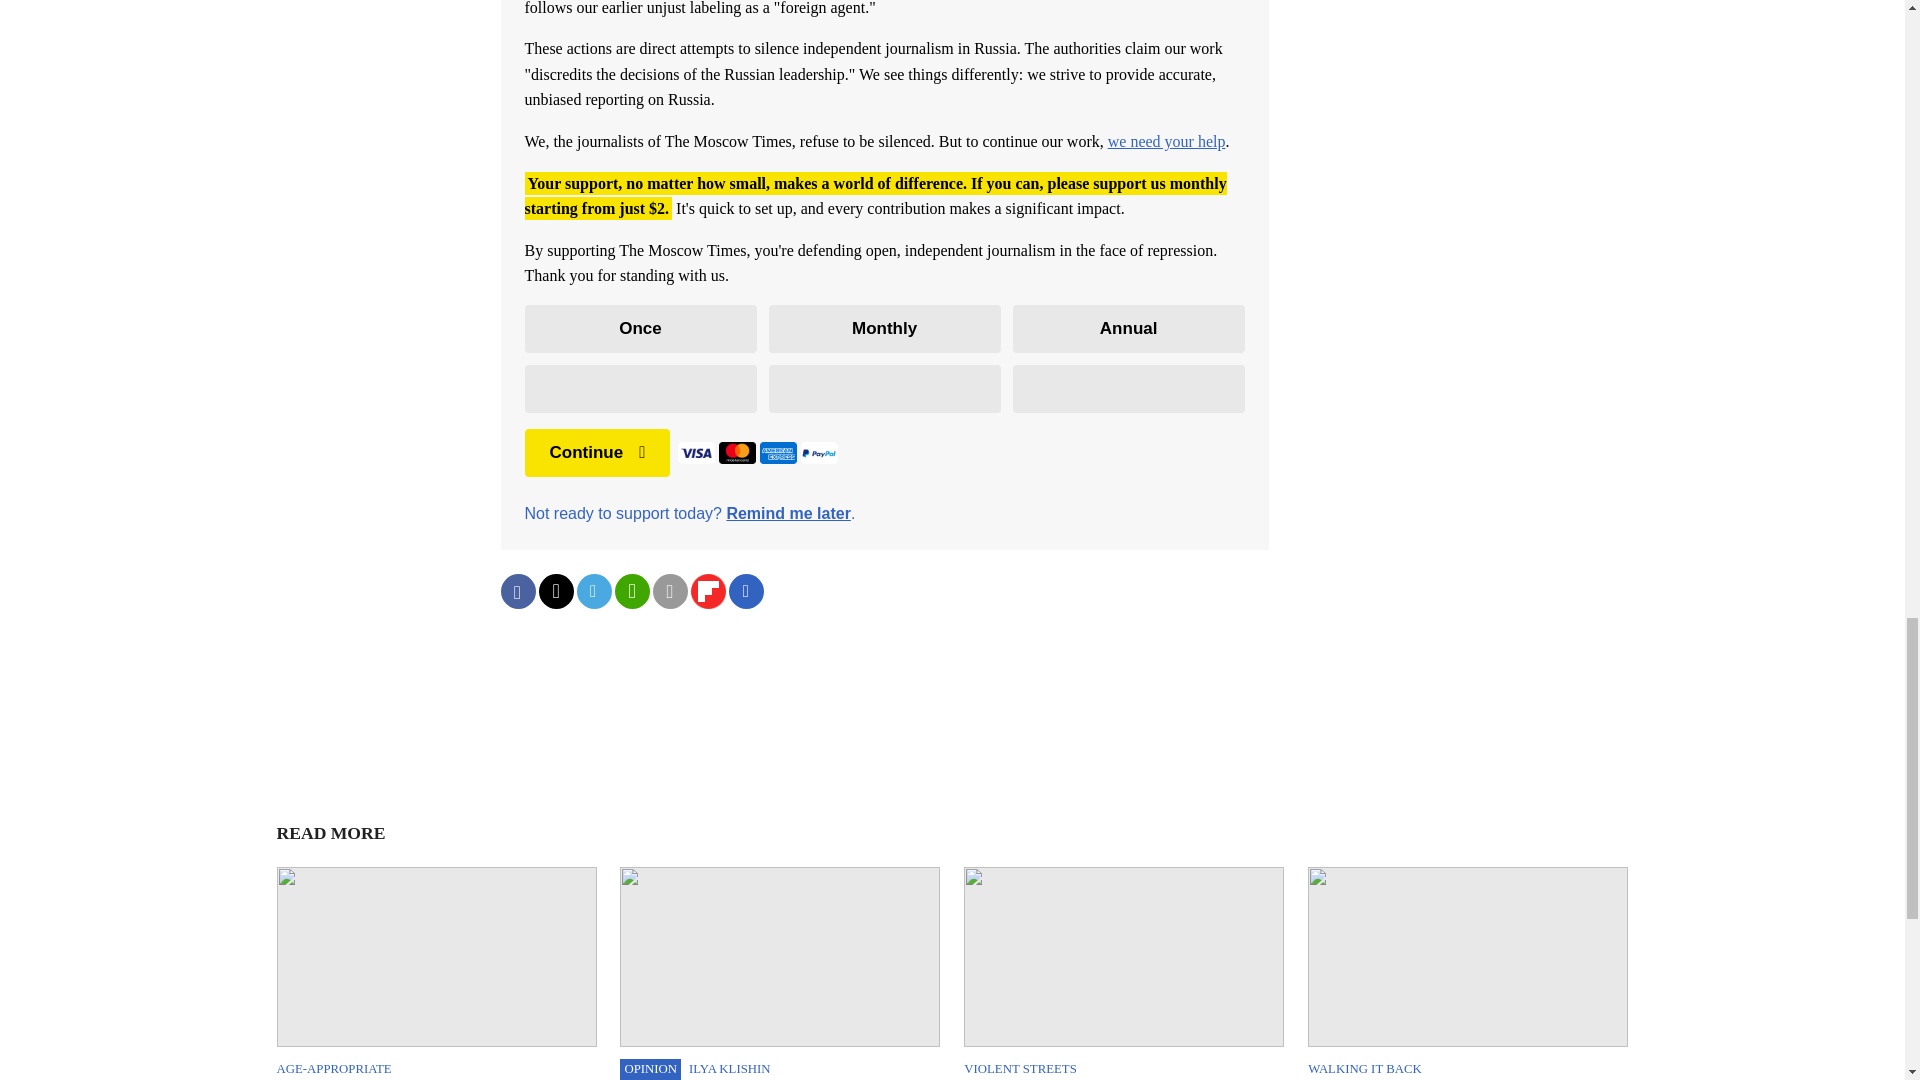 Image resolution: width=1920 pixels, height=1080 pixels. What do you see at coordinates (707, 591) in the screenshot?
I see `Share on Flipboard` at bounding box center [707, 591].